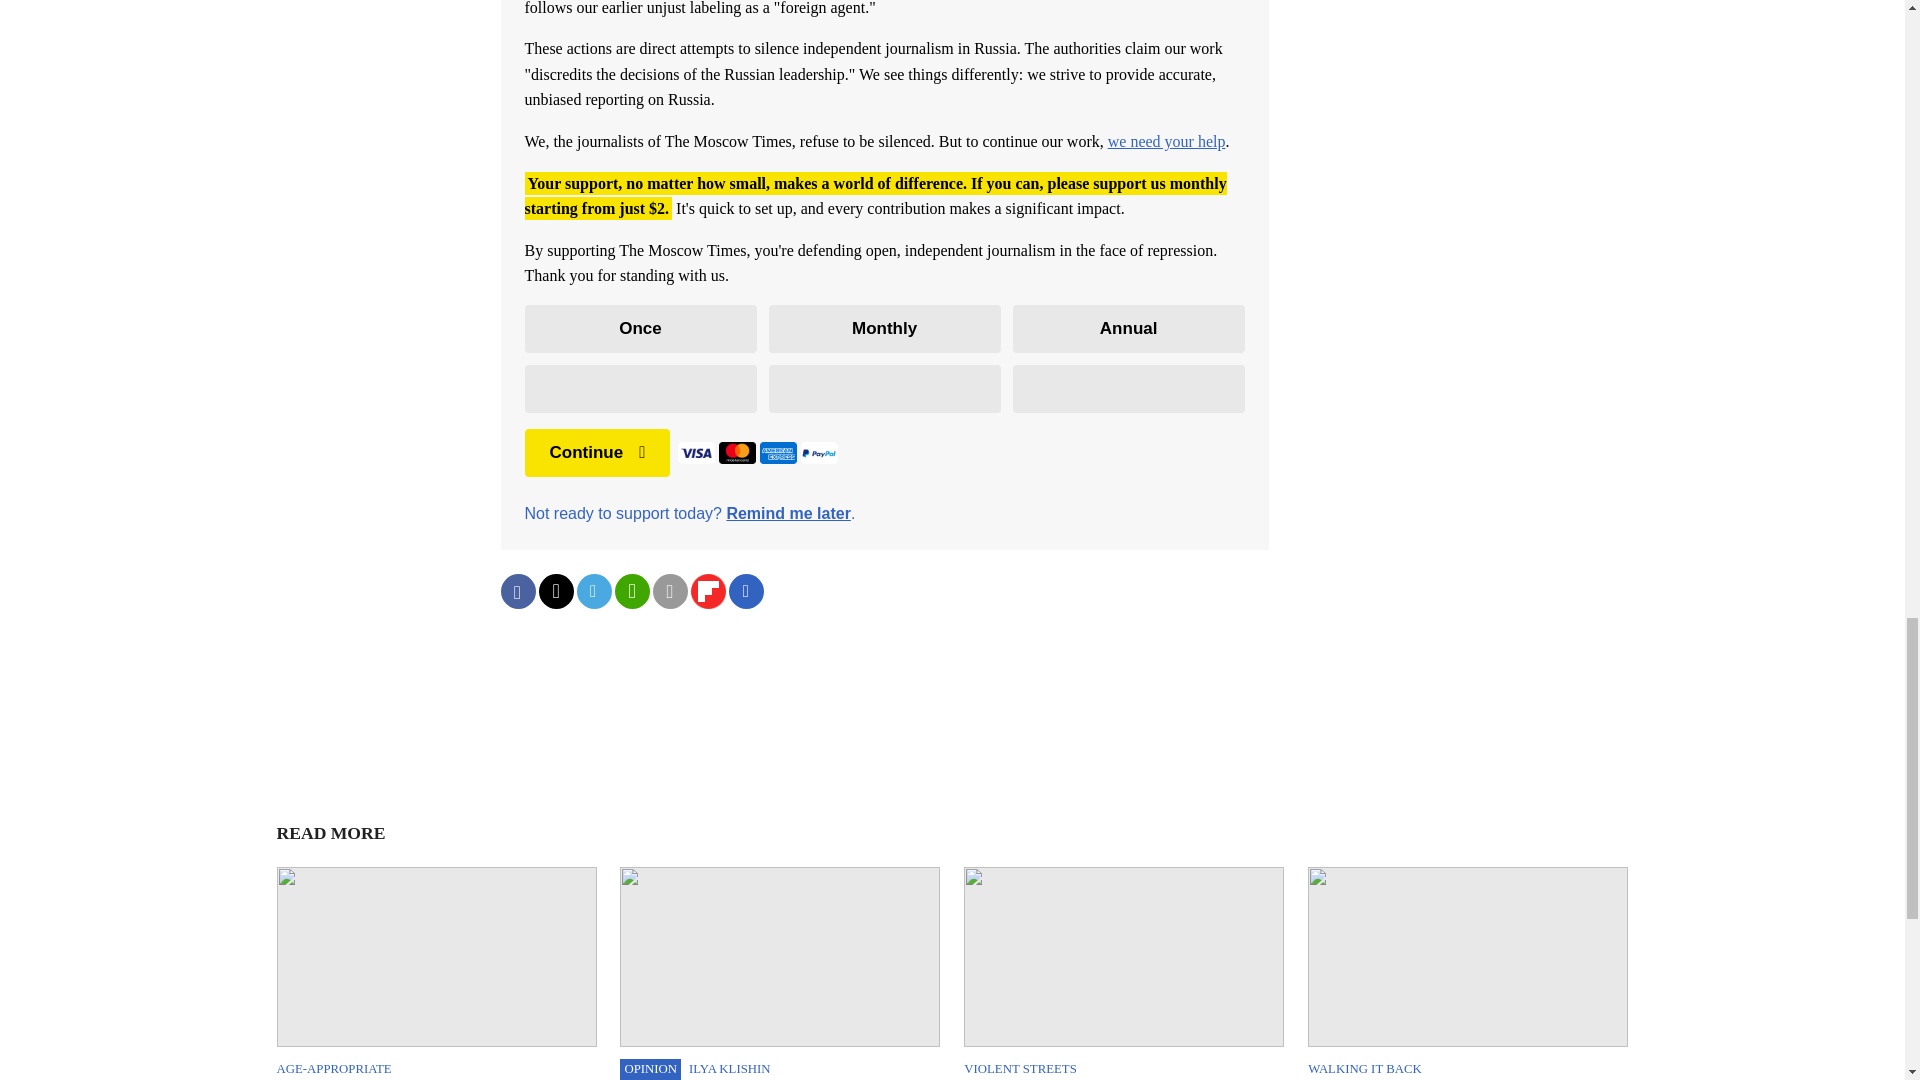 Image resolution: width=1920 pixels, height=1080 pixels. What do you see at coordinates (707, 591) in the screenshot?
I see `Share on Flipboard` at bounding box center [707, 591].